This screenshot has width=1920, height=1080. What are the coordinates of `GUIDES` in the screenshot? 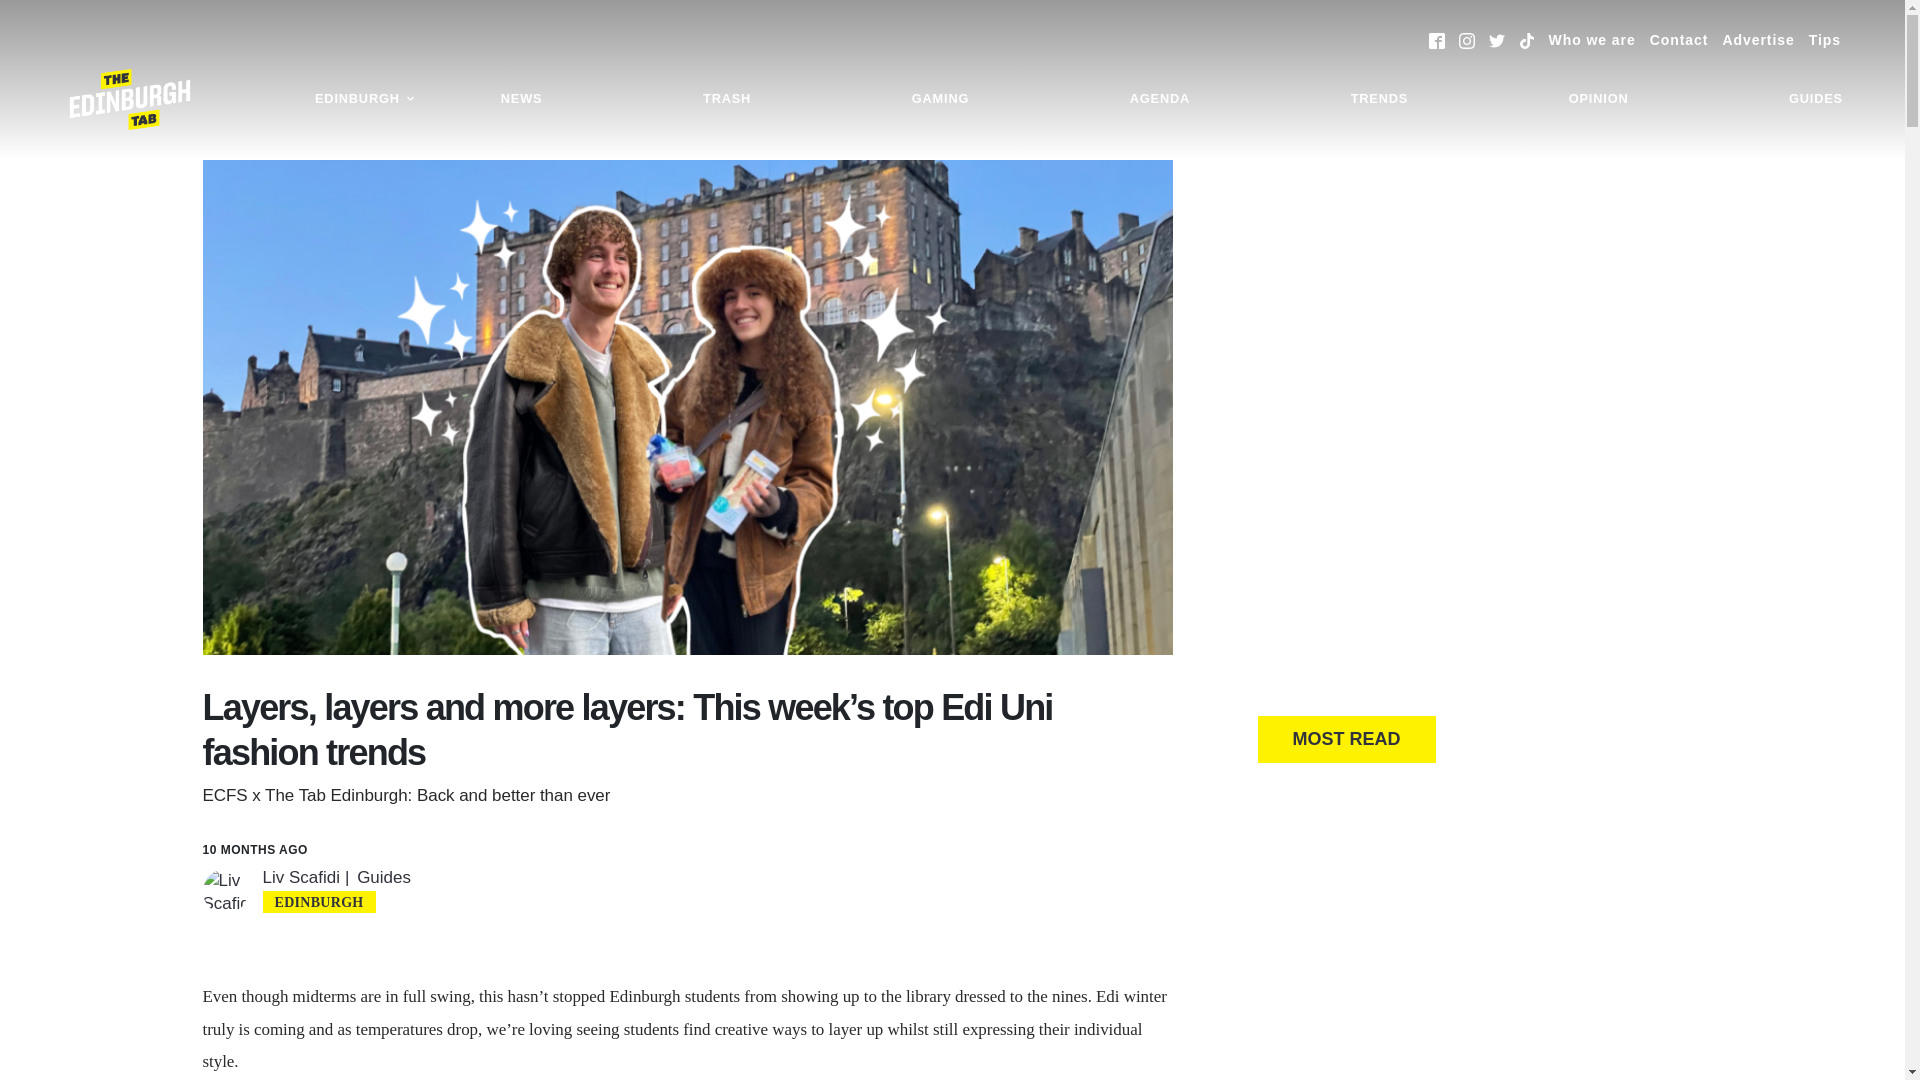 It's located at (1816, 99).